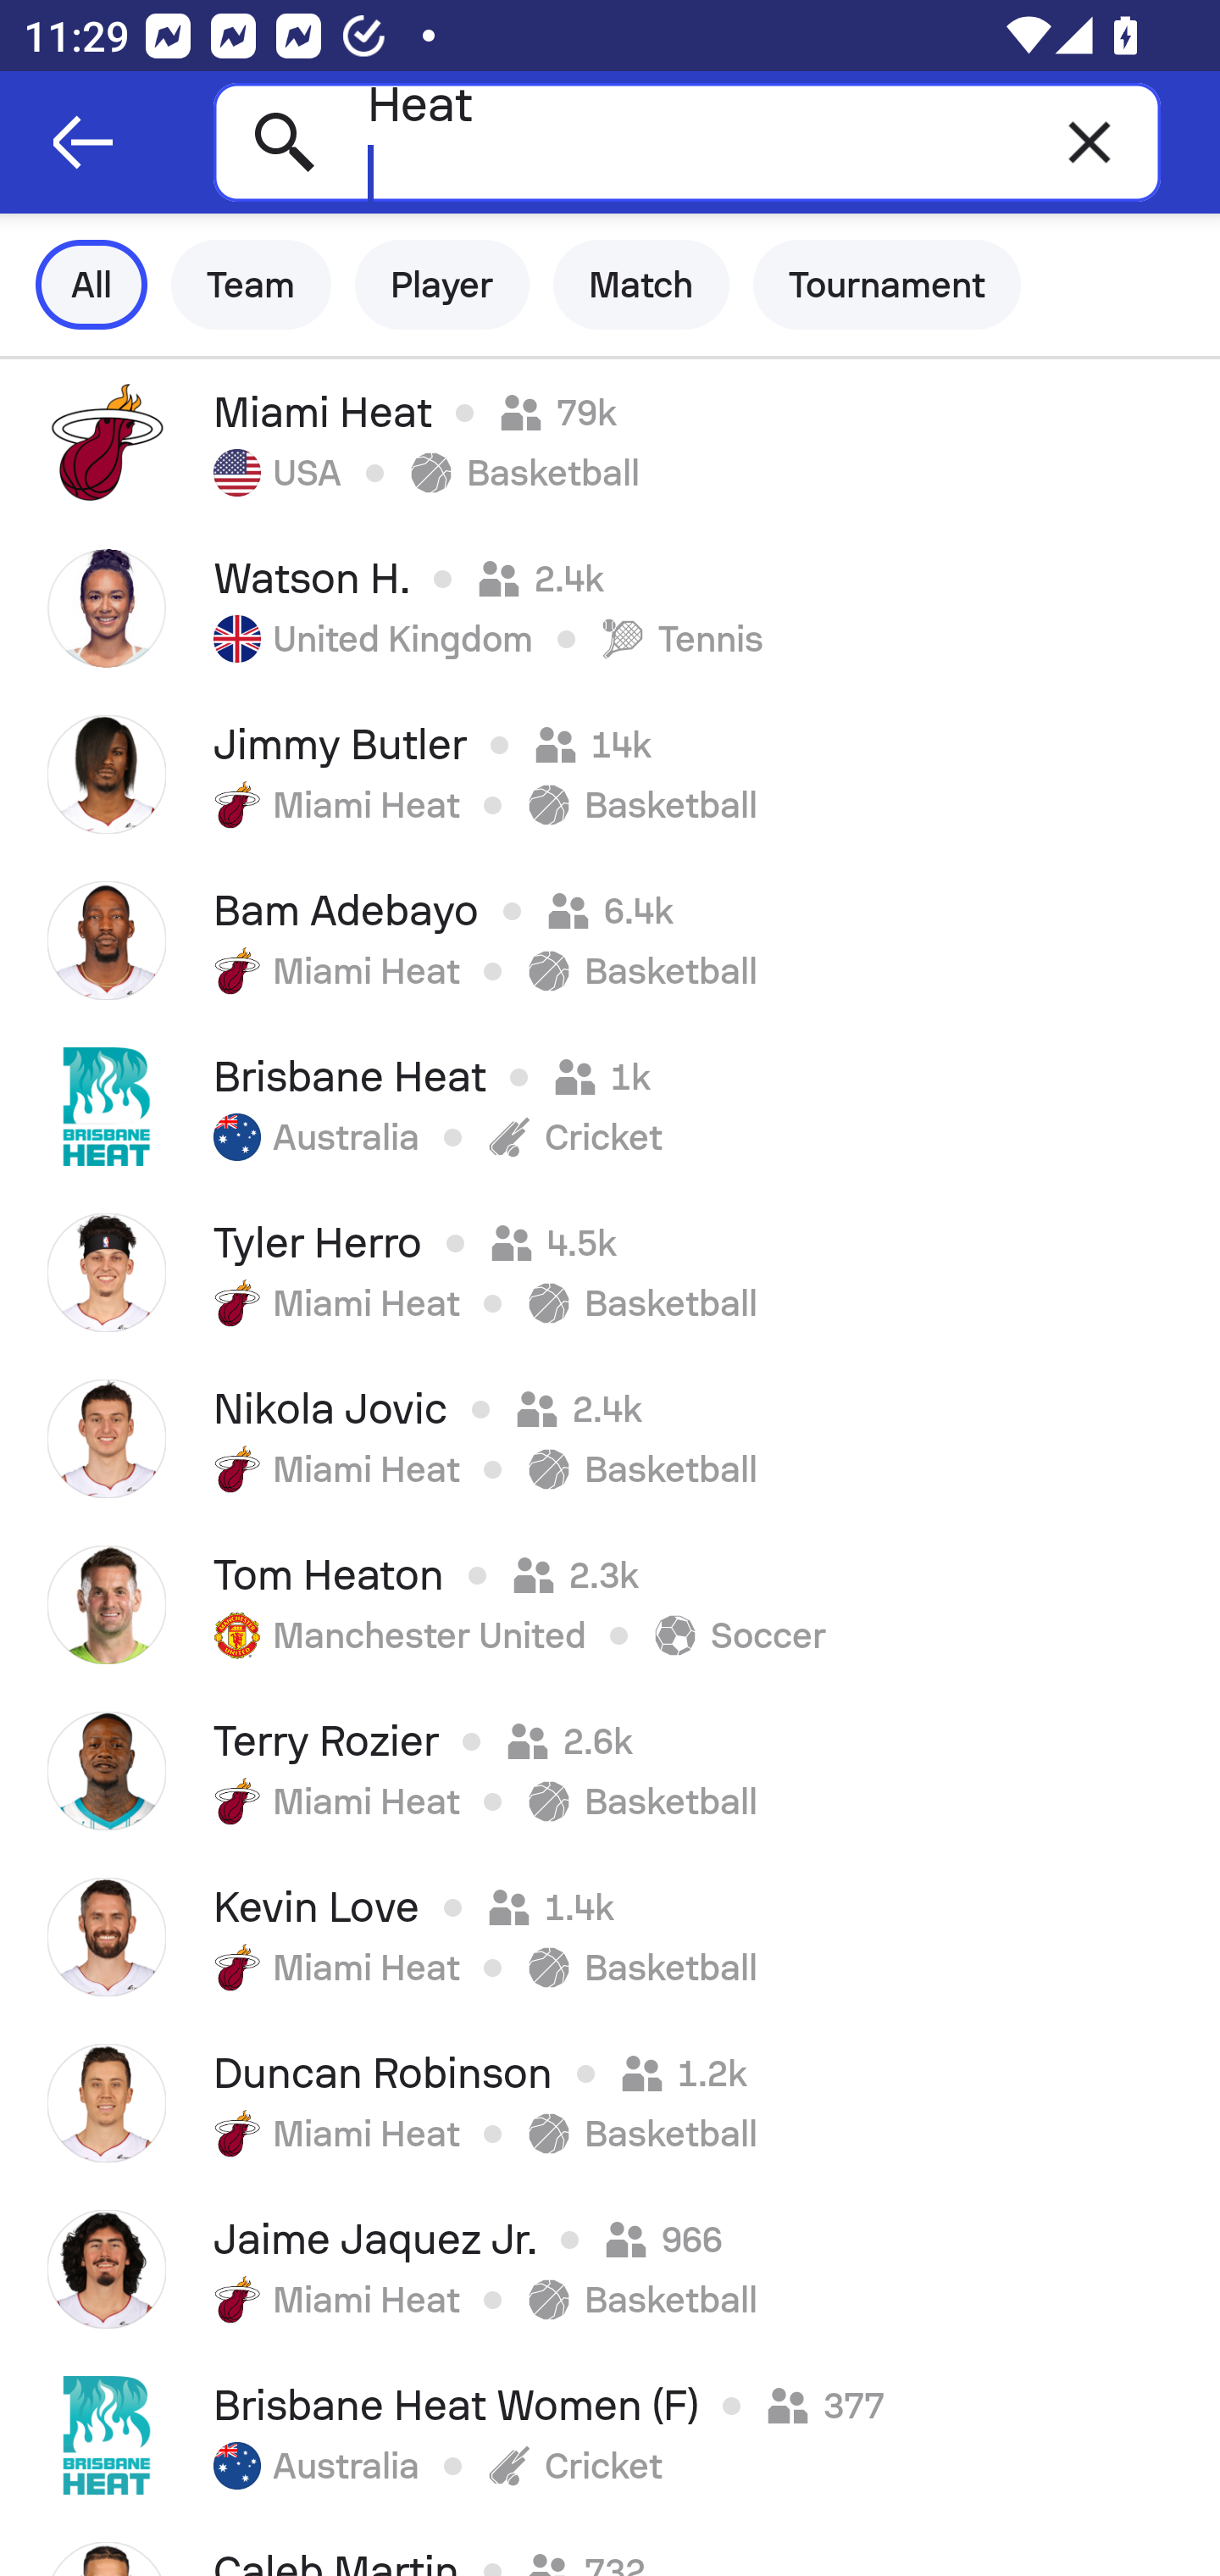 The width and height of the screenshot is (1220, 2576). What do you see at coordinates (610, 774) in the screenshot?
I see `Jimmy Butler 14k Miami Heat Basketball` at bounding box center [610, 774].